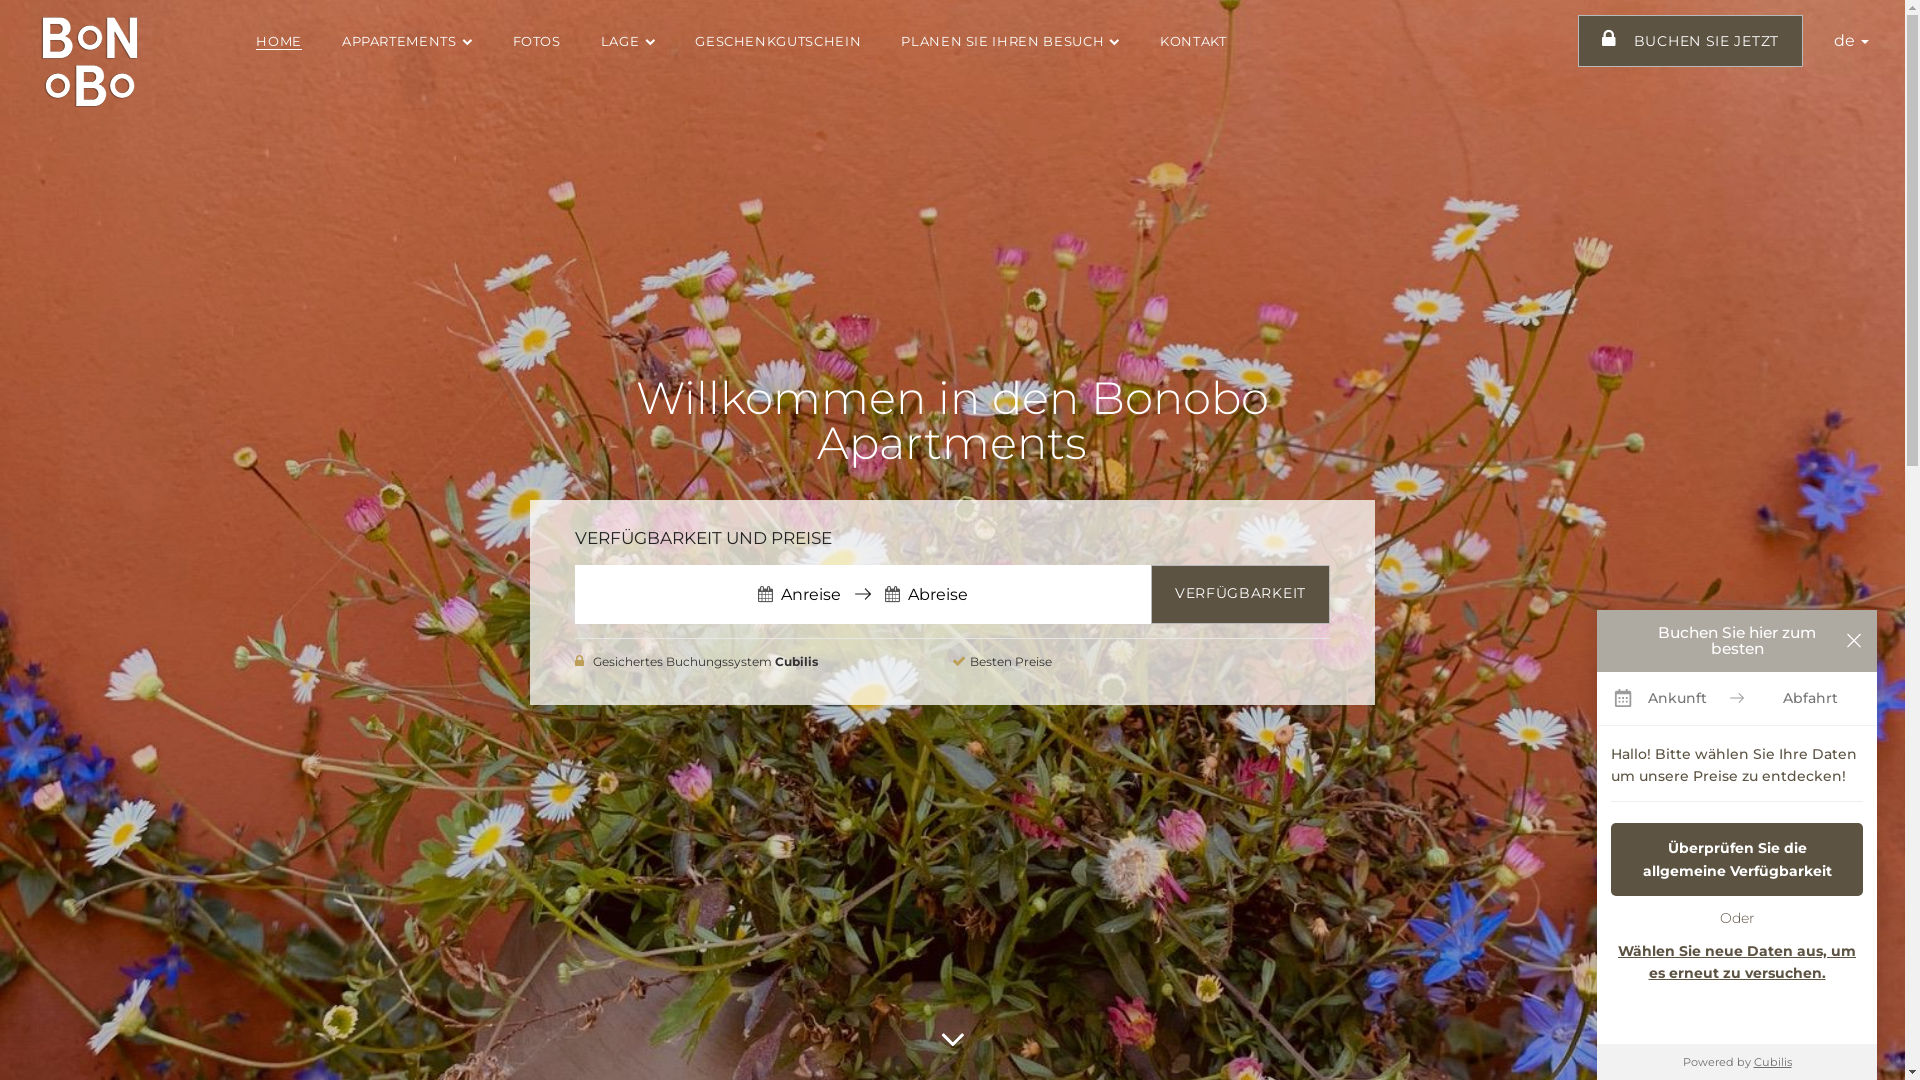 This screenshot has height=1080, width=1920. Describe the element at coordinates (1773, 1062) in the screenshot. I see `Cubilis` at that location.